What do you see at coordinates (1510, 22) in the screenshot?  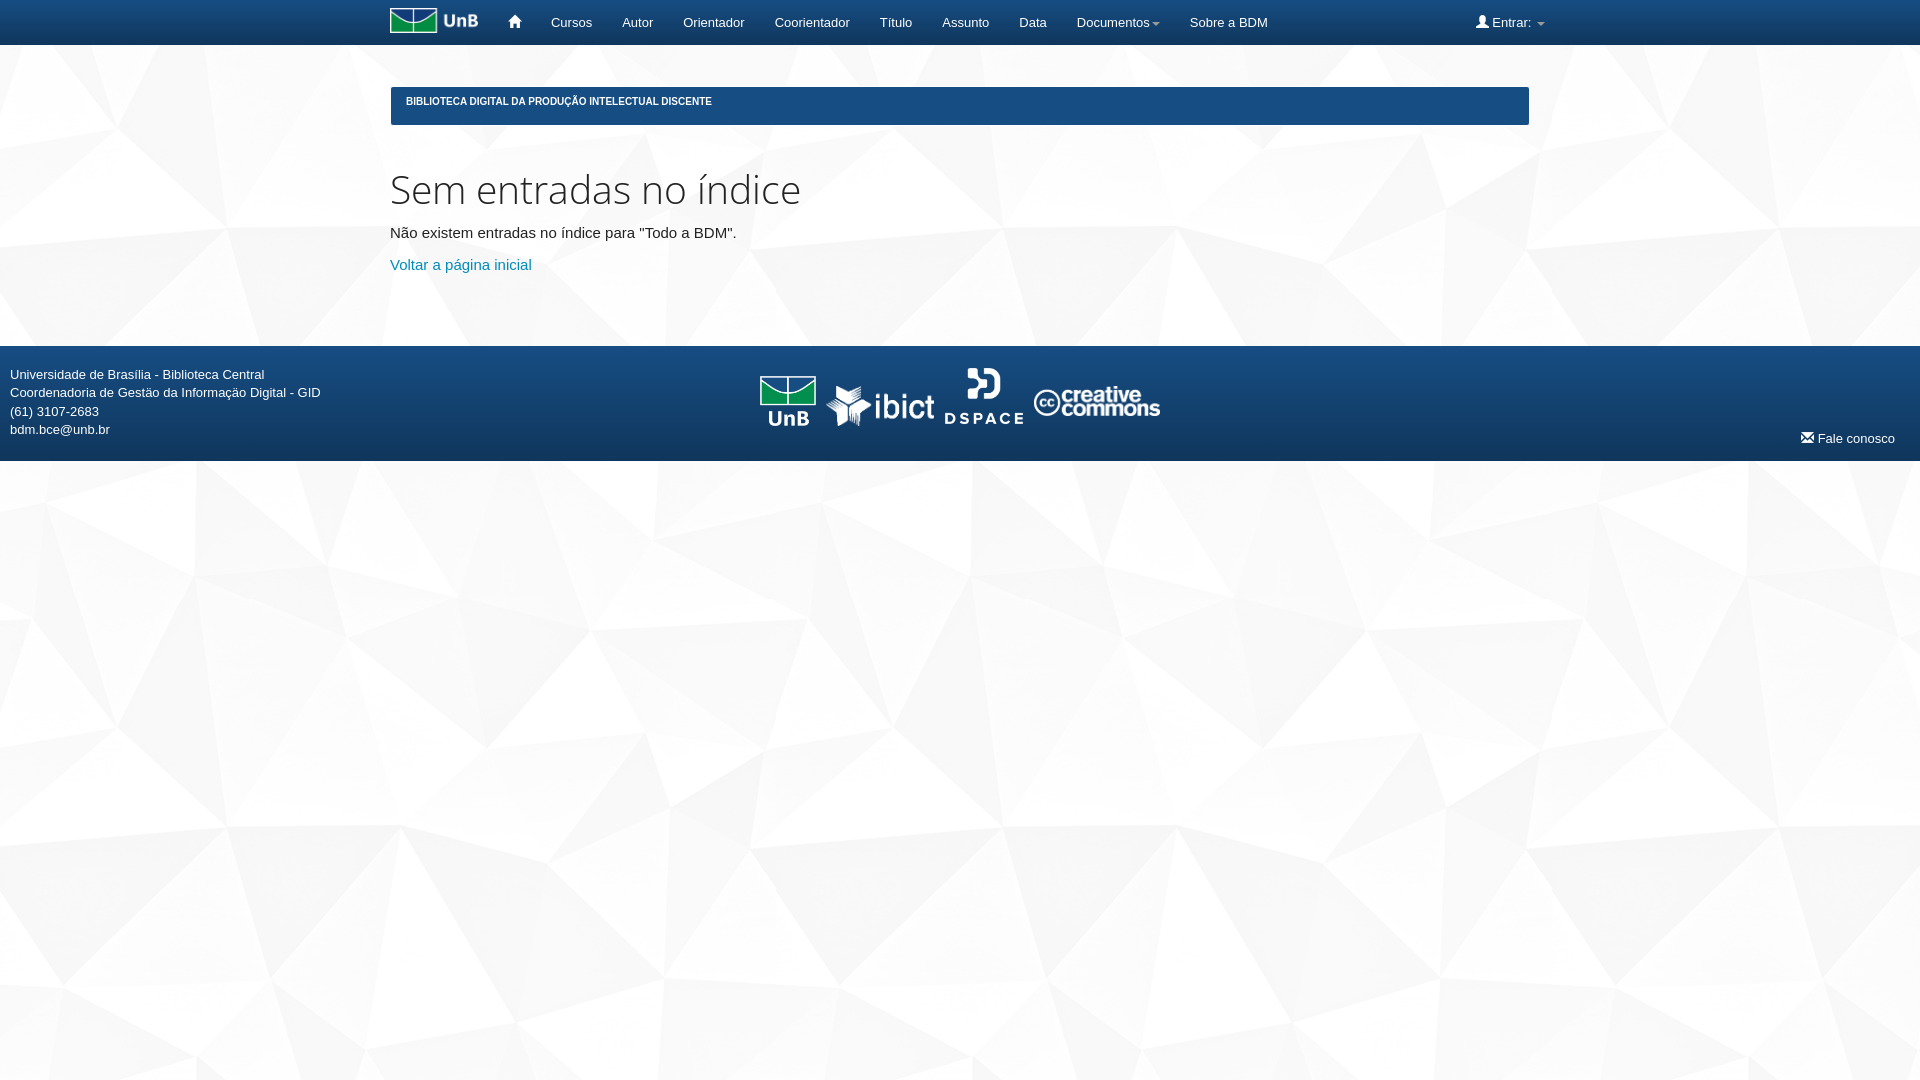 I see `Entrar:` at bounding box center [1510, 22].